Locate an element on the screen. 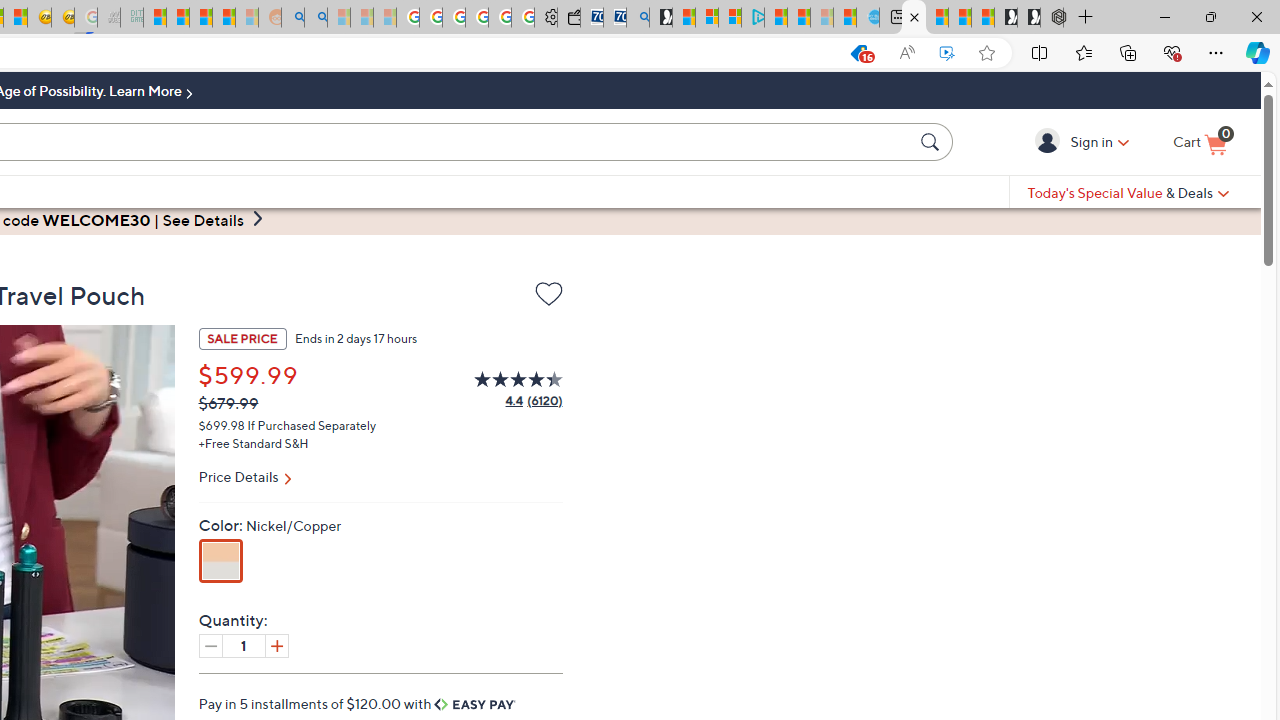 This screenshot has height=720, width=1280. Home | Sky Blue Bikes - Sky Blue Bikes is located at coordinates (868, 18).